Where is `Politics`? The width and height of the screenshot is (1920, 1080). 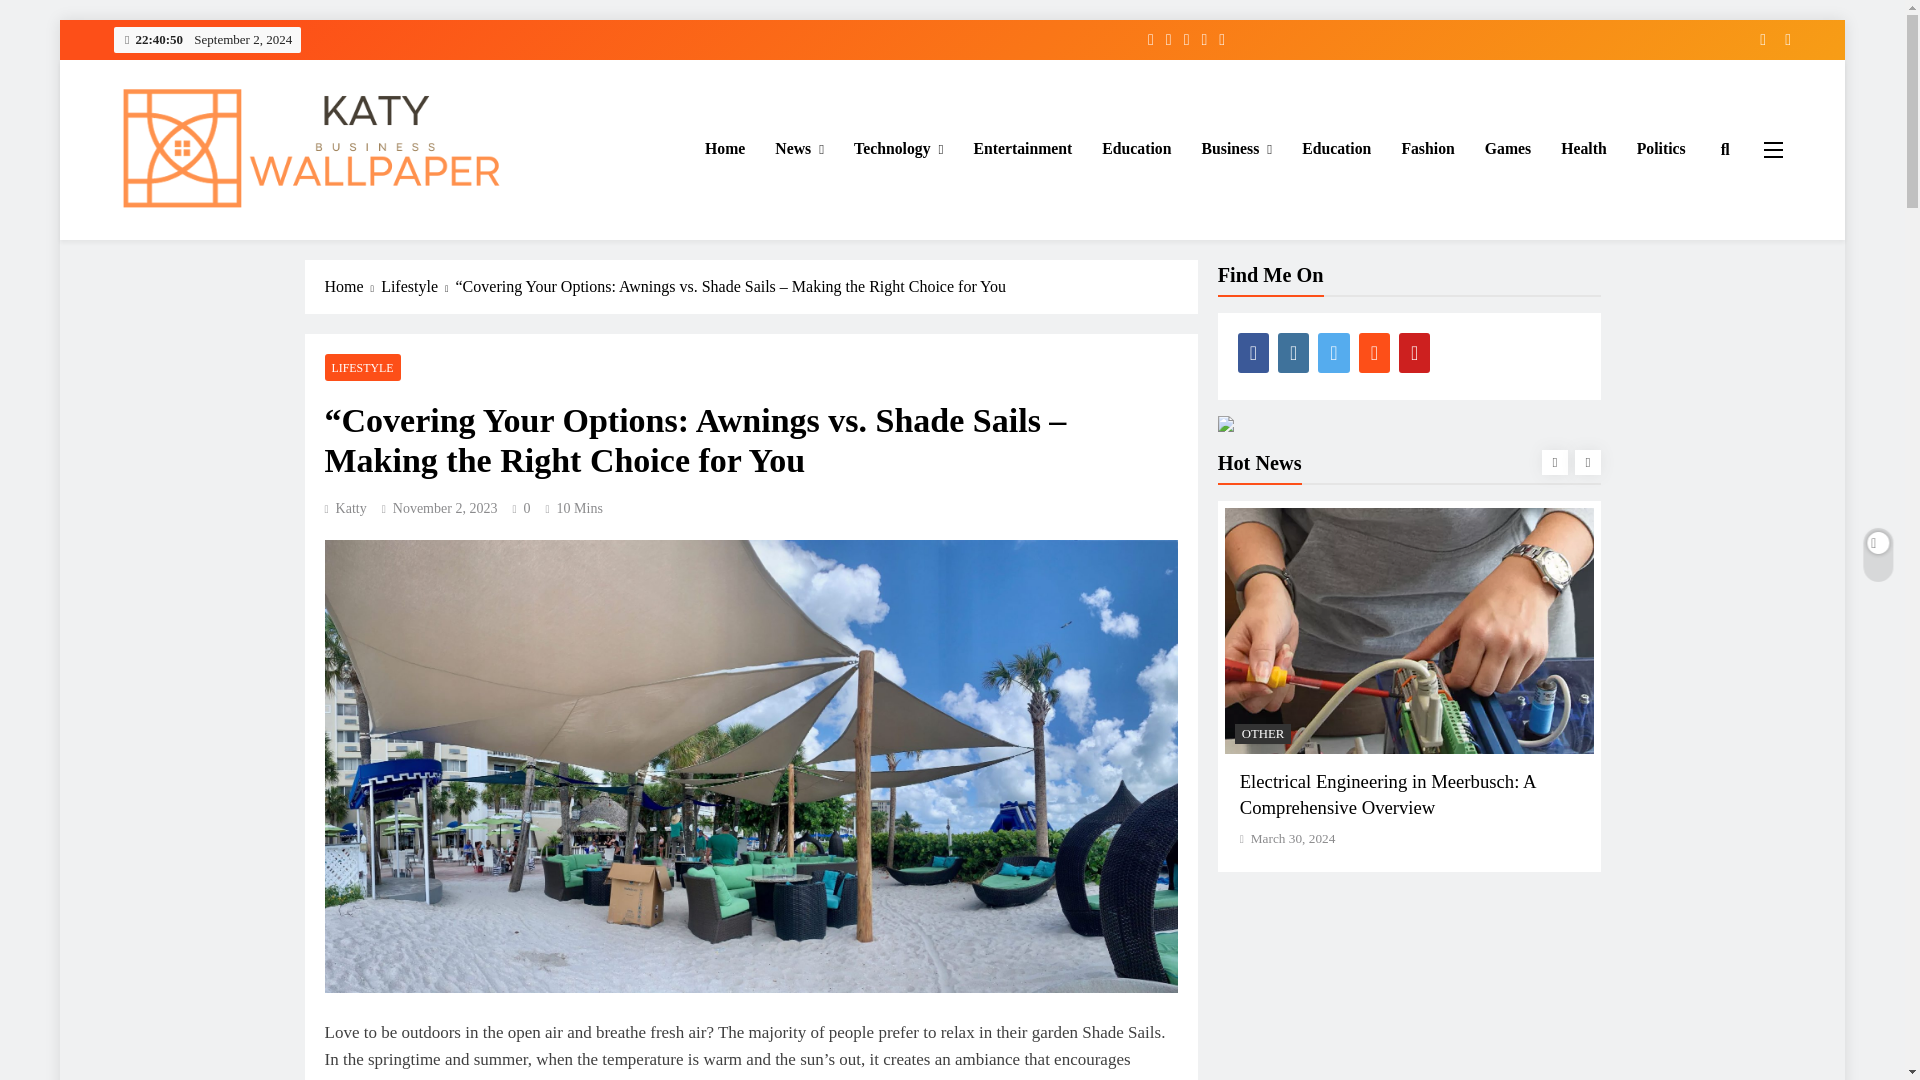 Politics is located at coordinates (1662, 149).